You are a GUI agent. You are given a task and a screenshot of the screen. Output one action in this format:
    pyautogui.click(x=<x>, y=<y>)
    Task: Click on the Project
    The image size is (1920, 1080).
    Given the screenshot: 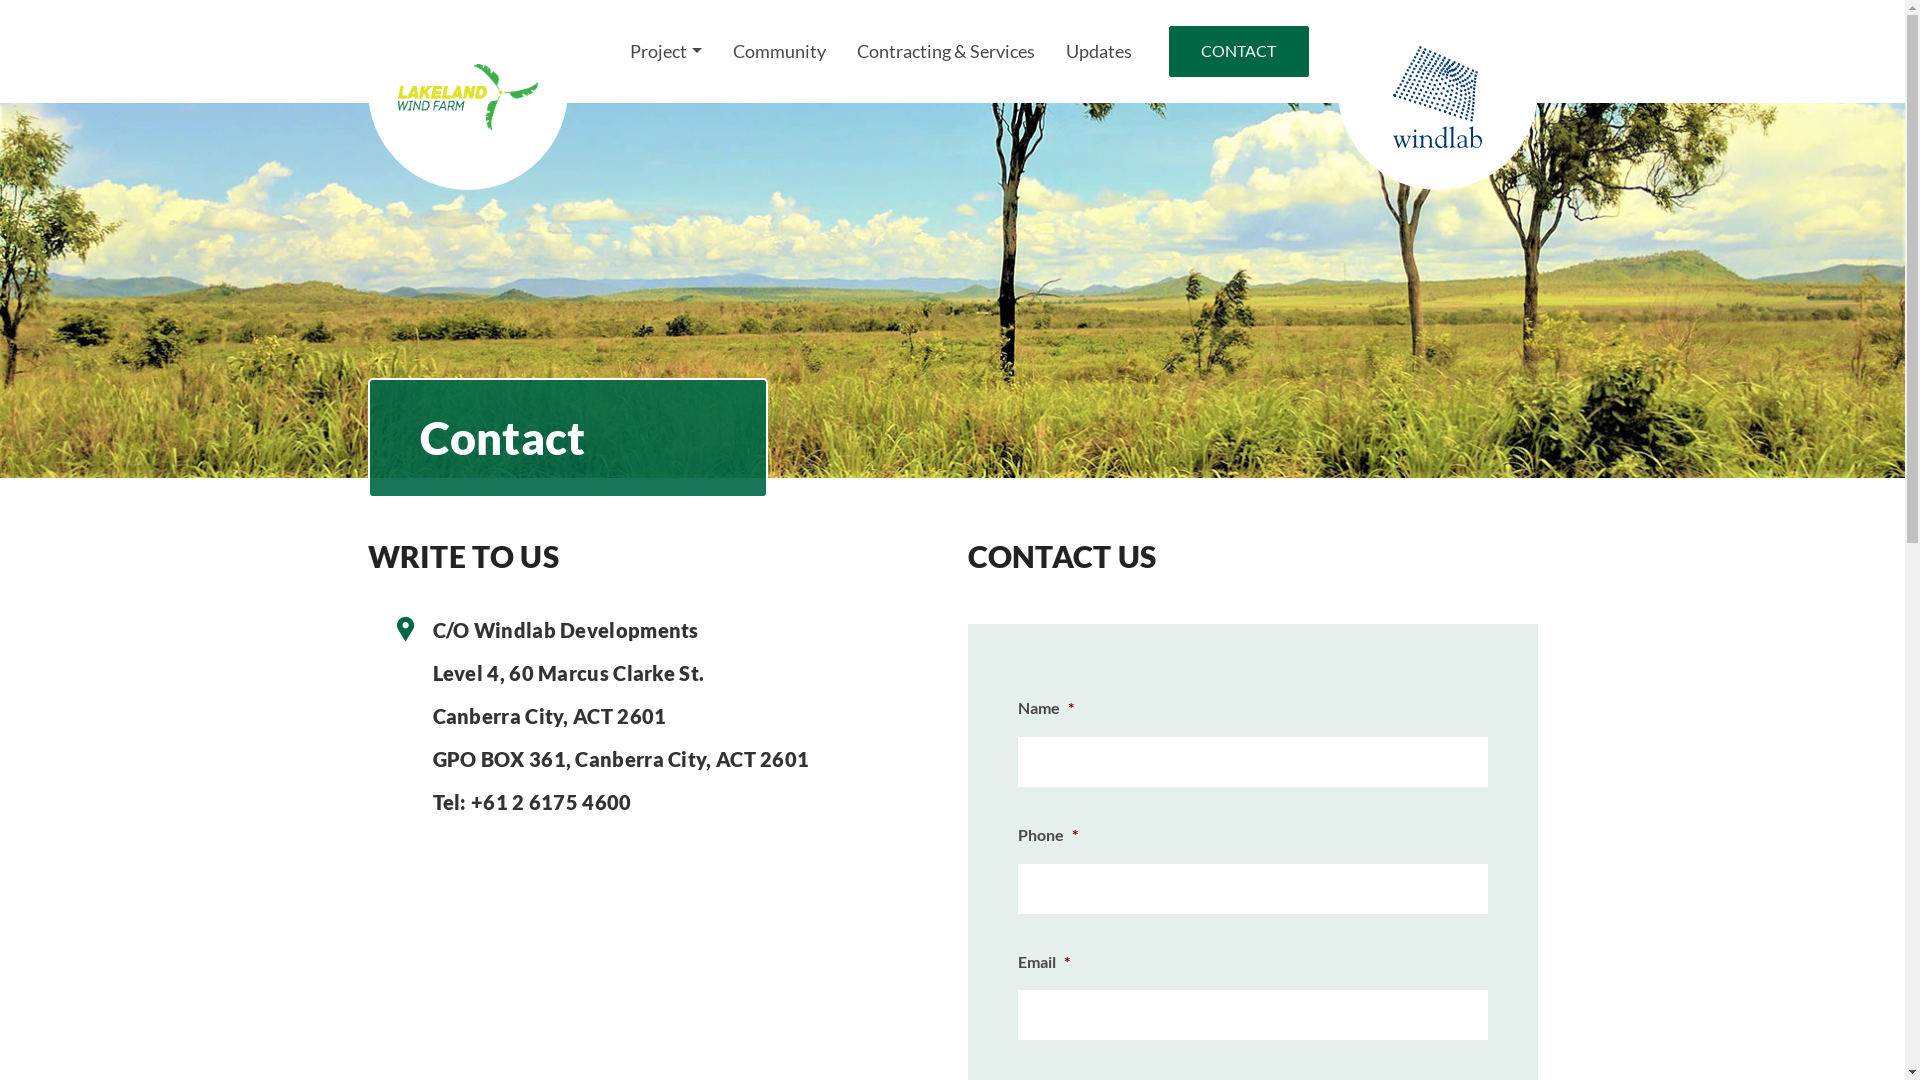 What is the action you would take?
    pyautogui.click(x=666, y=51)
    